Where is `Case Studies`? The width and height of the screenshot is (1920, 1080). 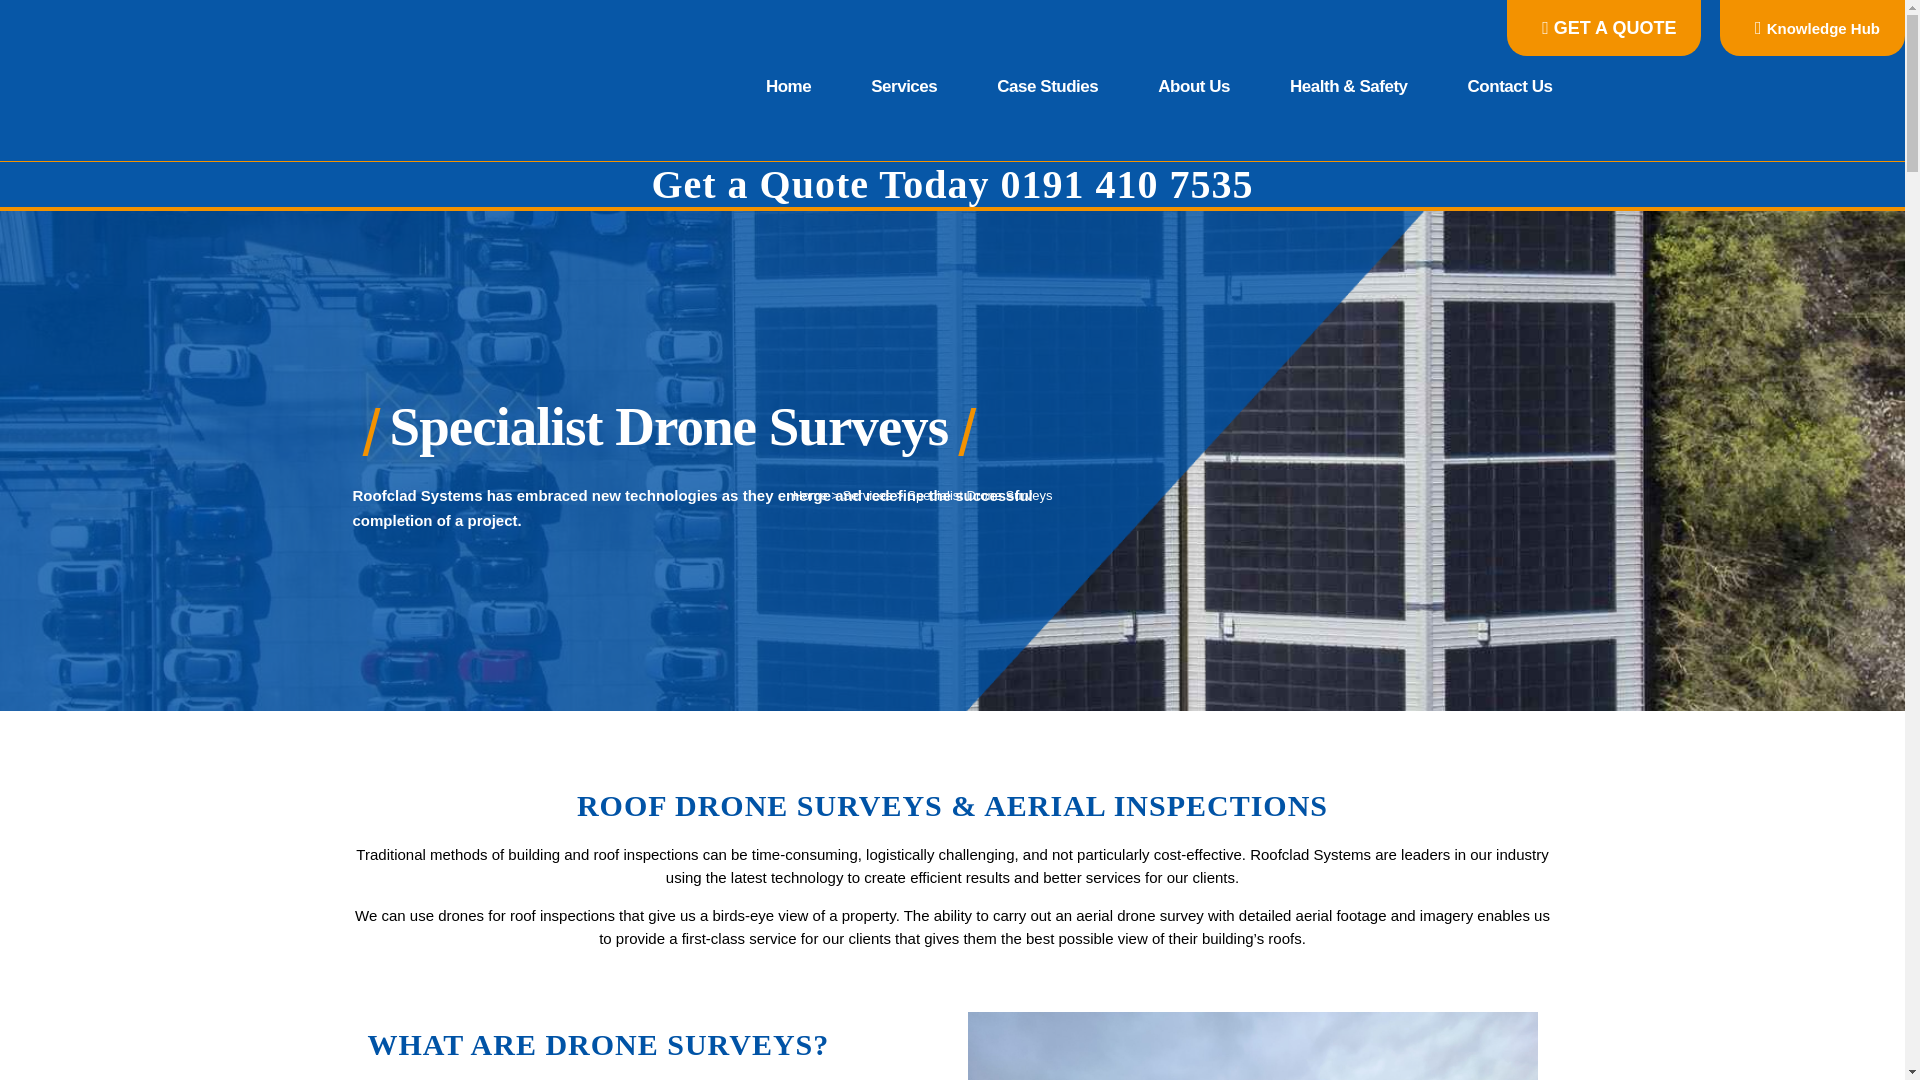 Case Studies is located at coordinates (1048, 87).